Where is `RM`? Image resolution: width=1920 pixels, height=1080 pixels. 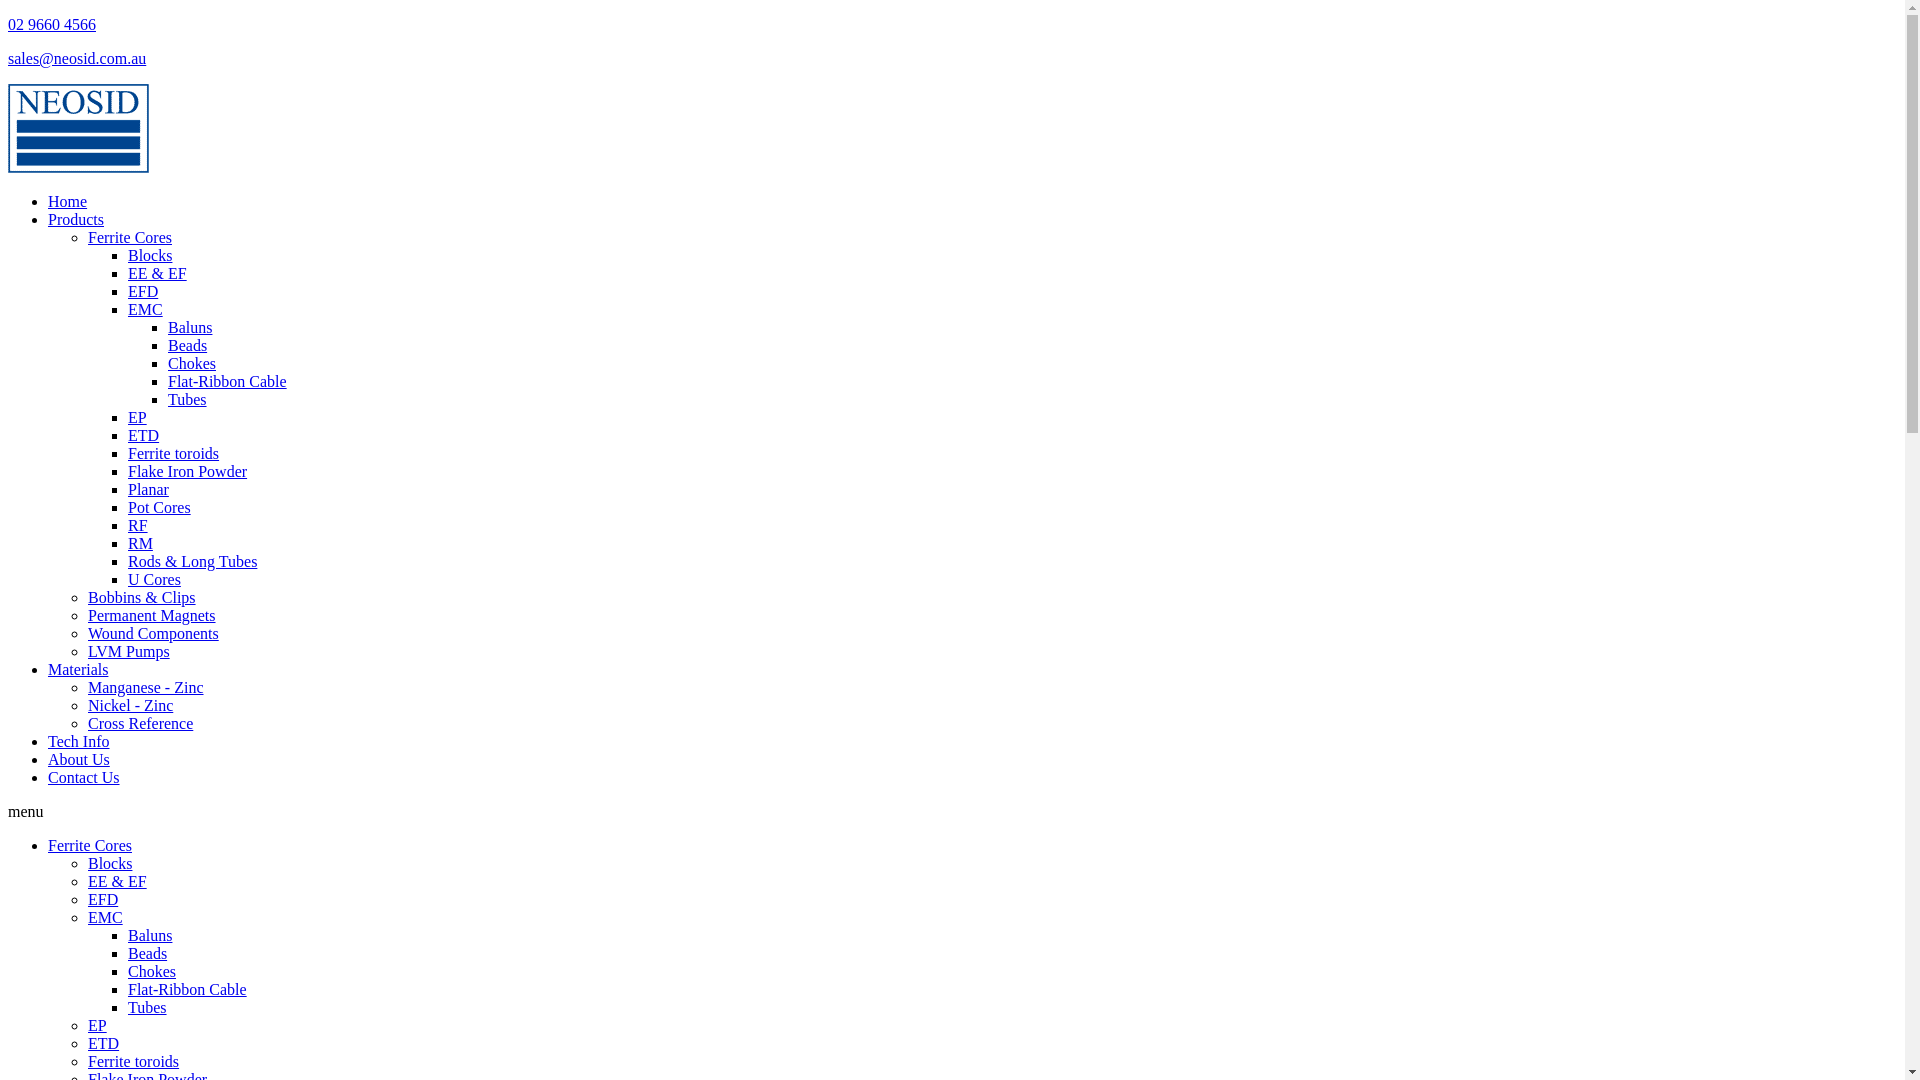
RM is located at coordinates (140, 544).